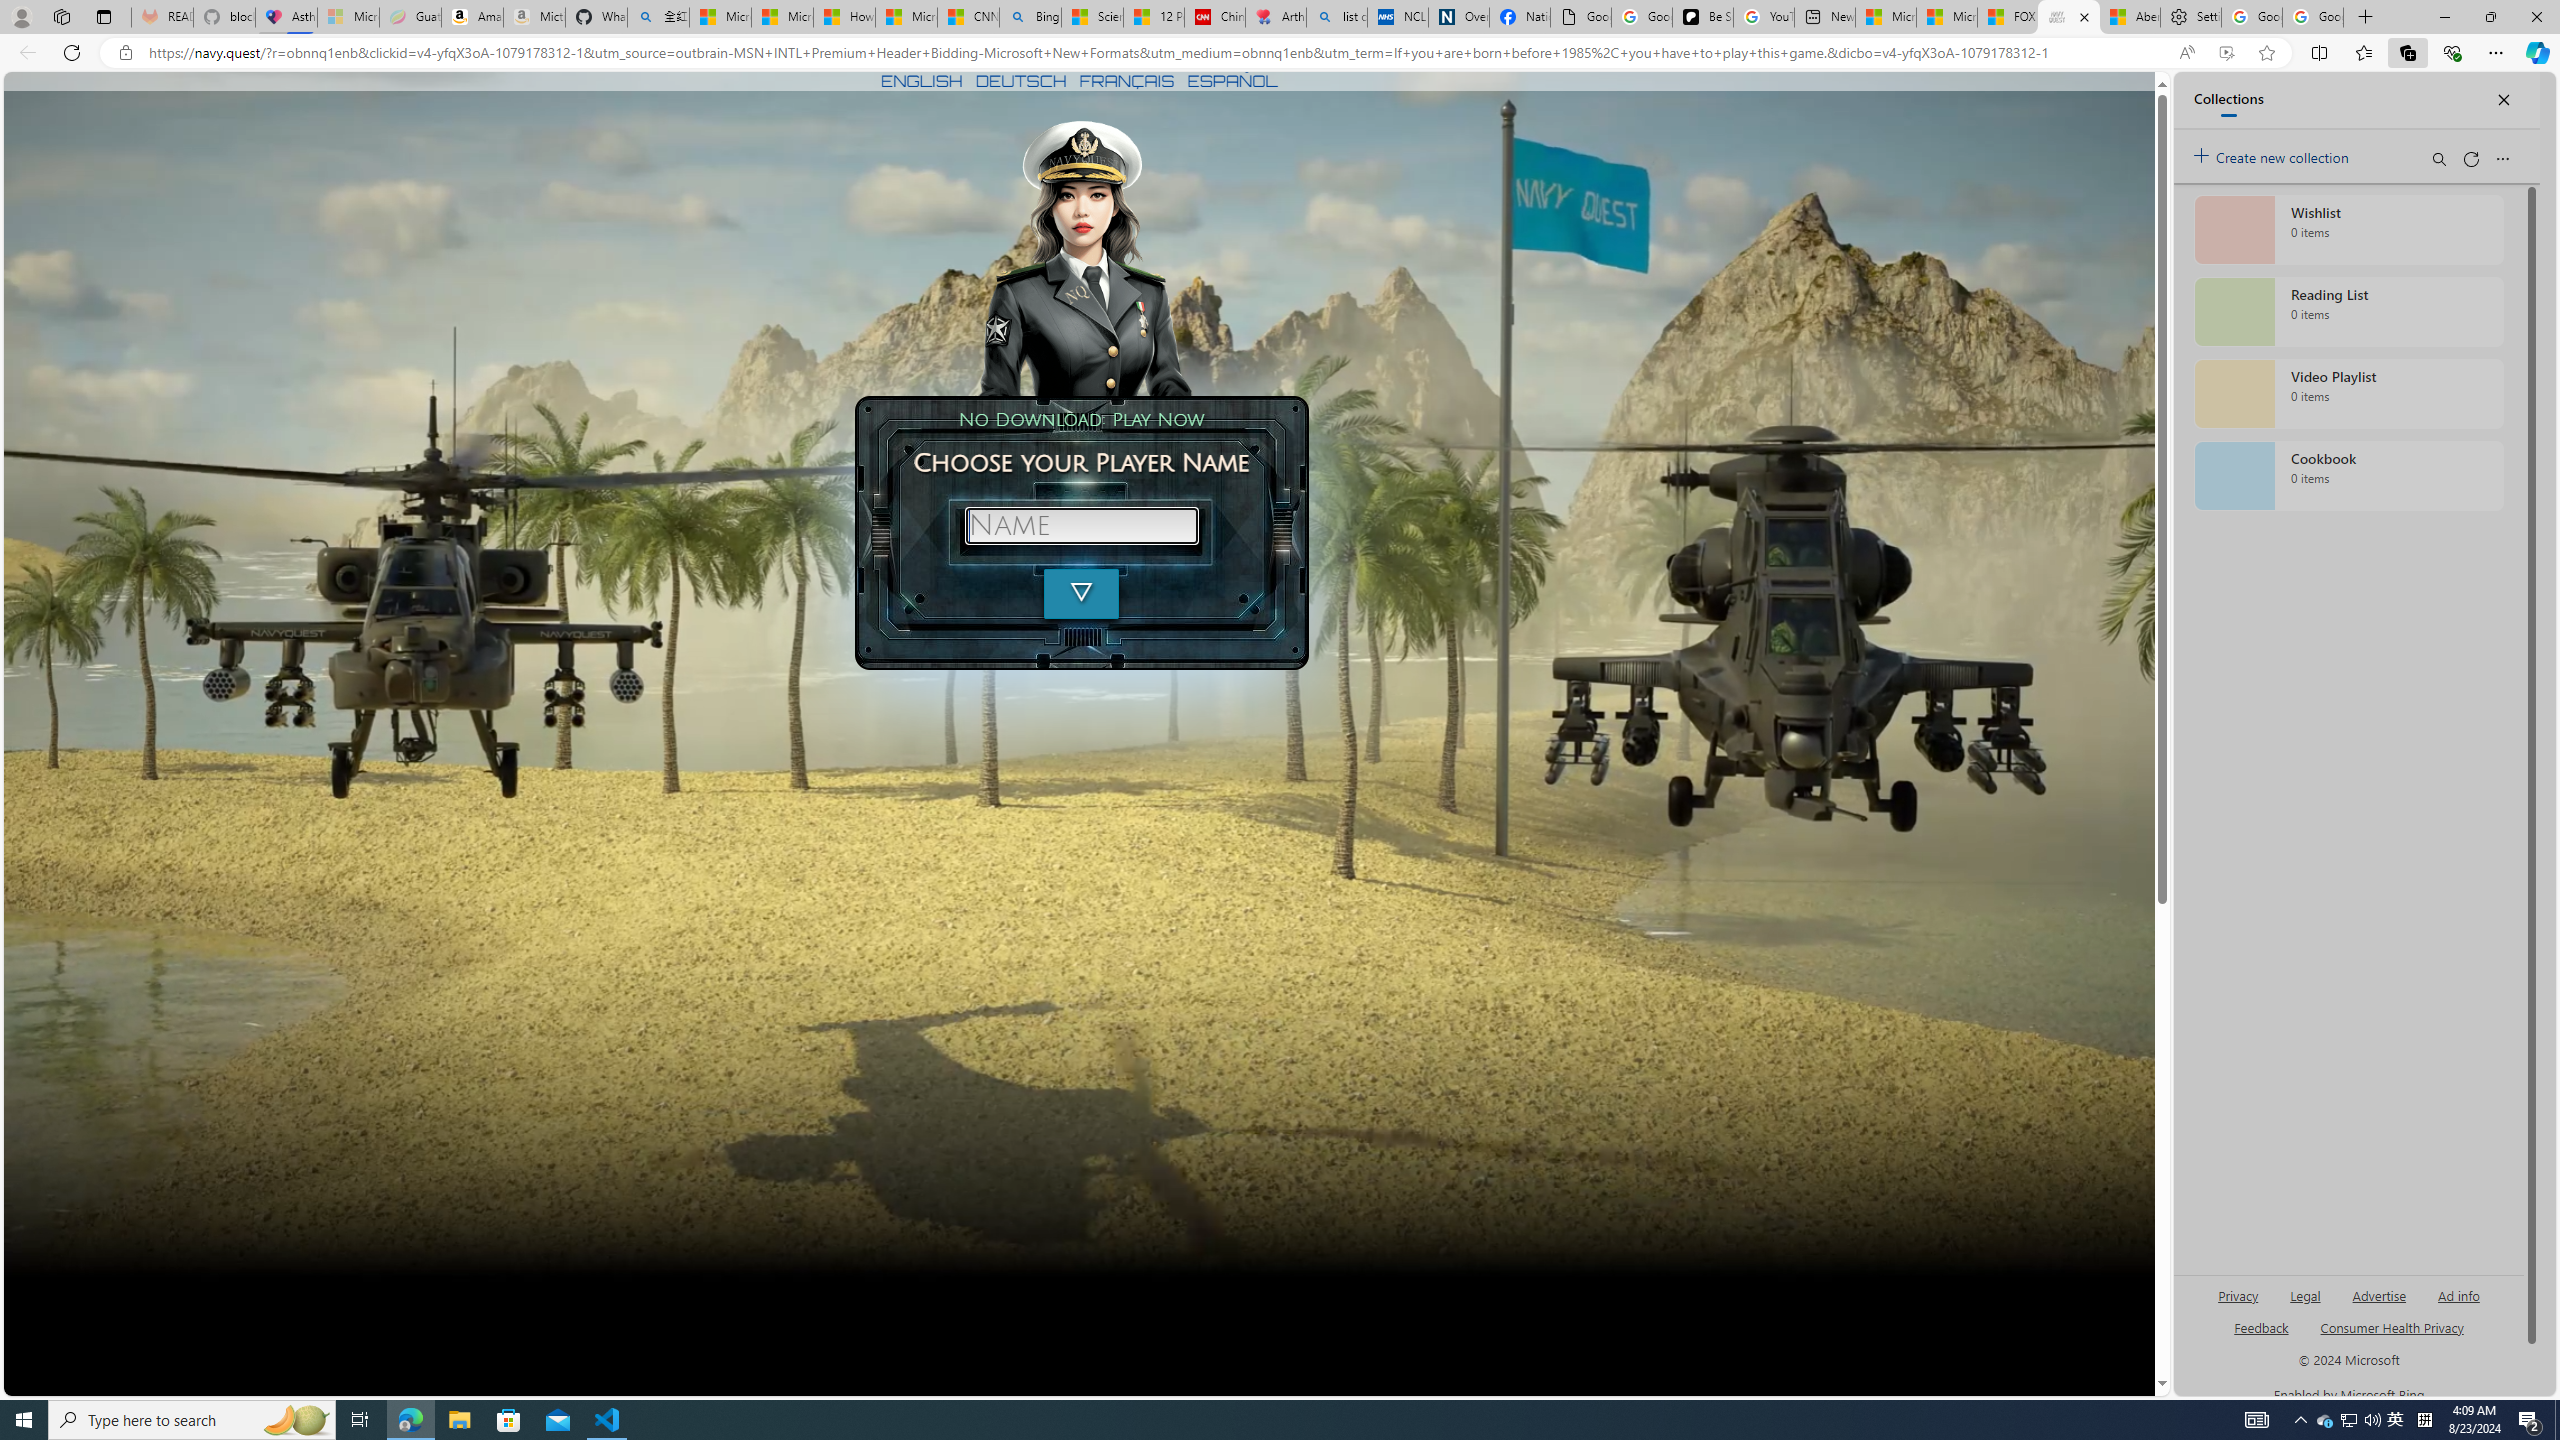  Describe the element at coordinates (2261, 1326) in the screenshot. I see `AutomationID: sb_feedback` at that location.